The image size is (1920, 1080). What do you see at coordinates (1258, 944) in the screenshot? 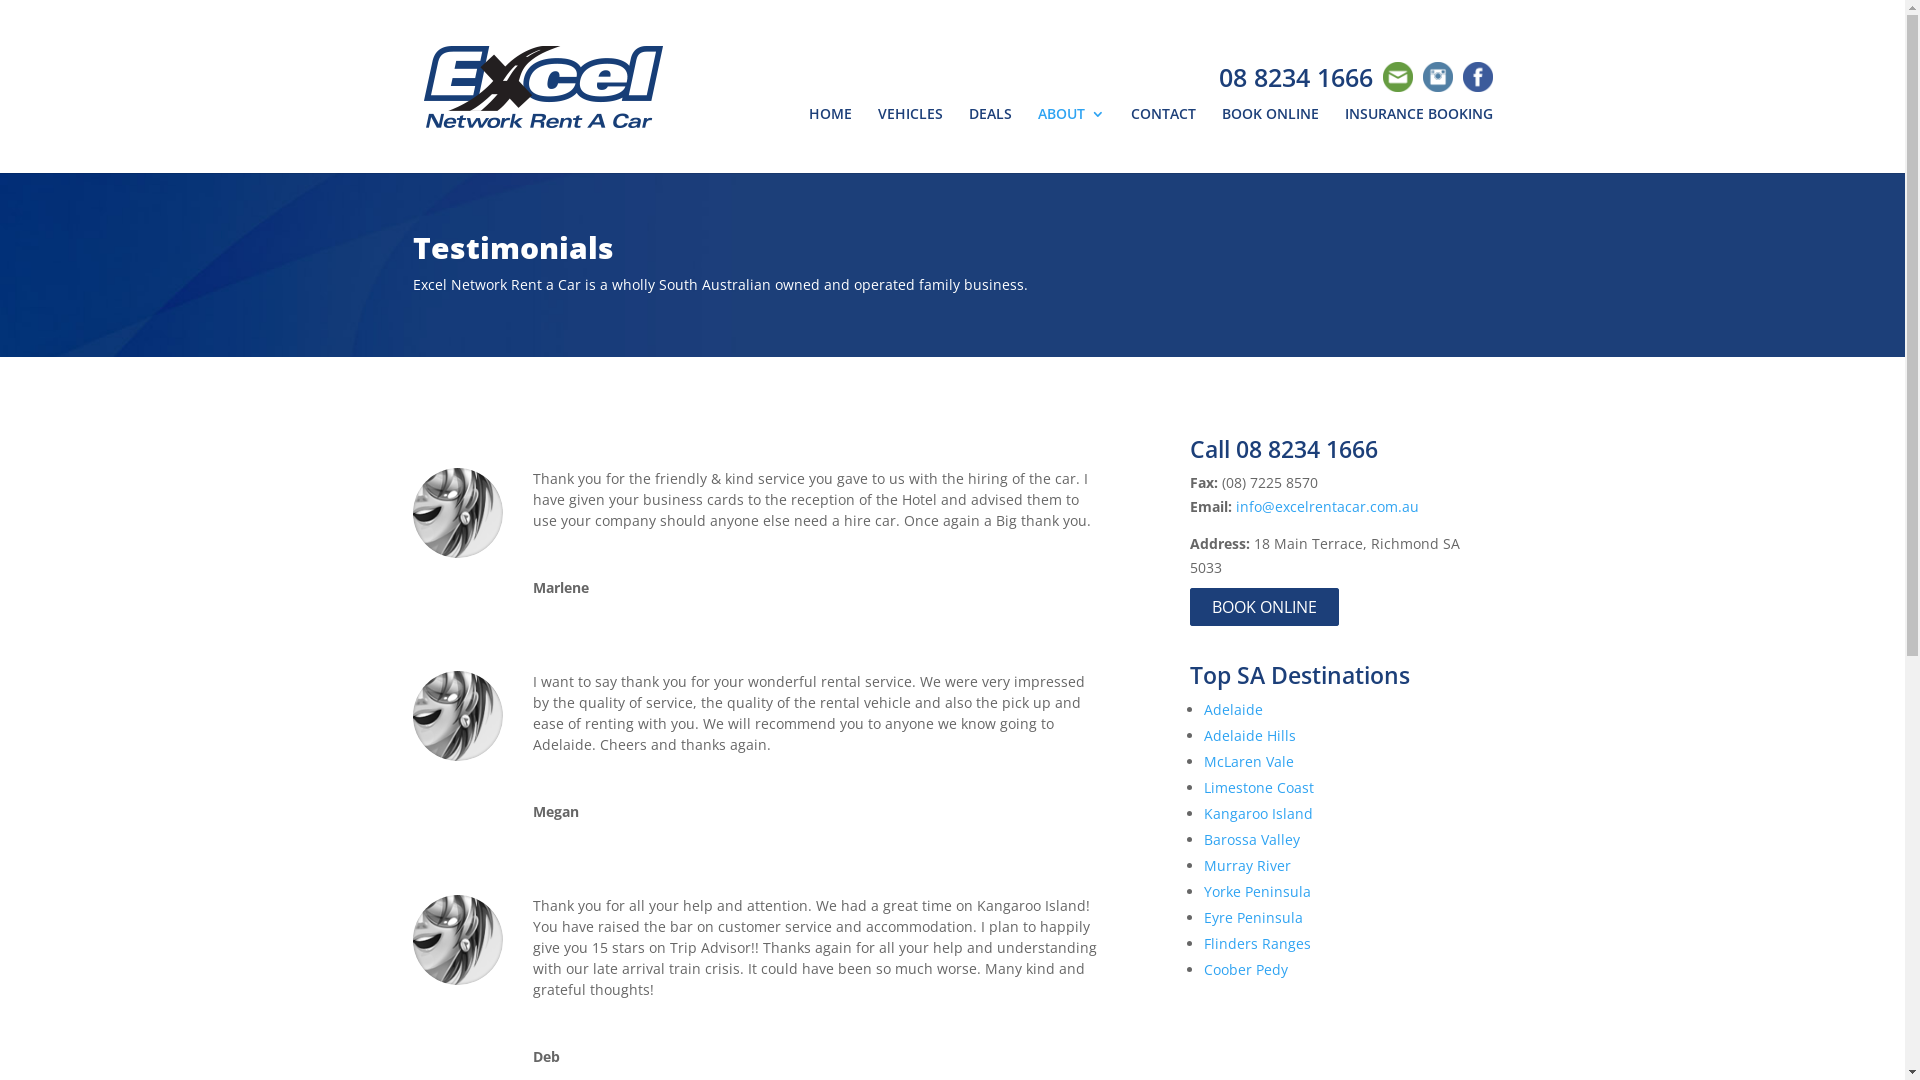
I see `Flinders Ranges` at bounding box center [1258, 944].